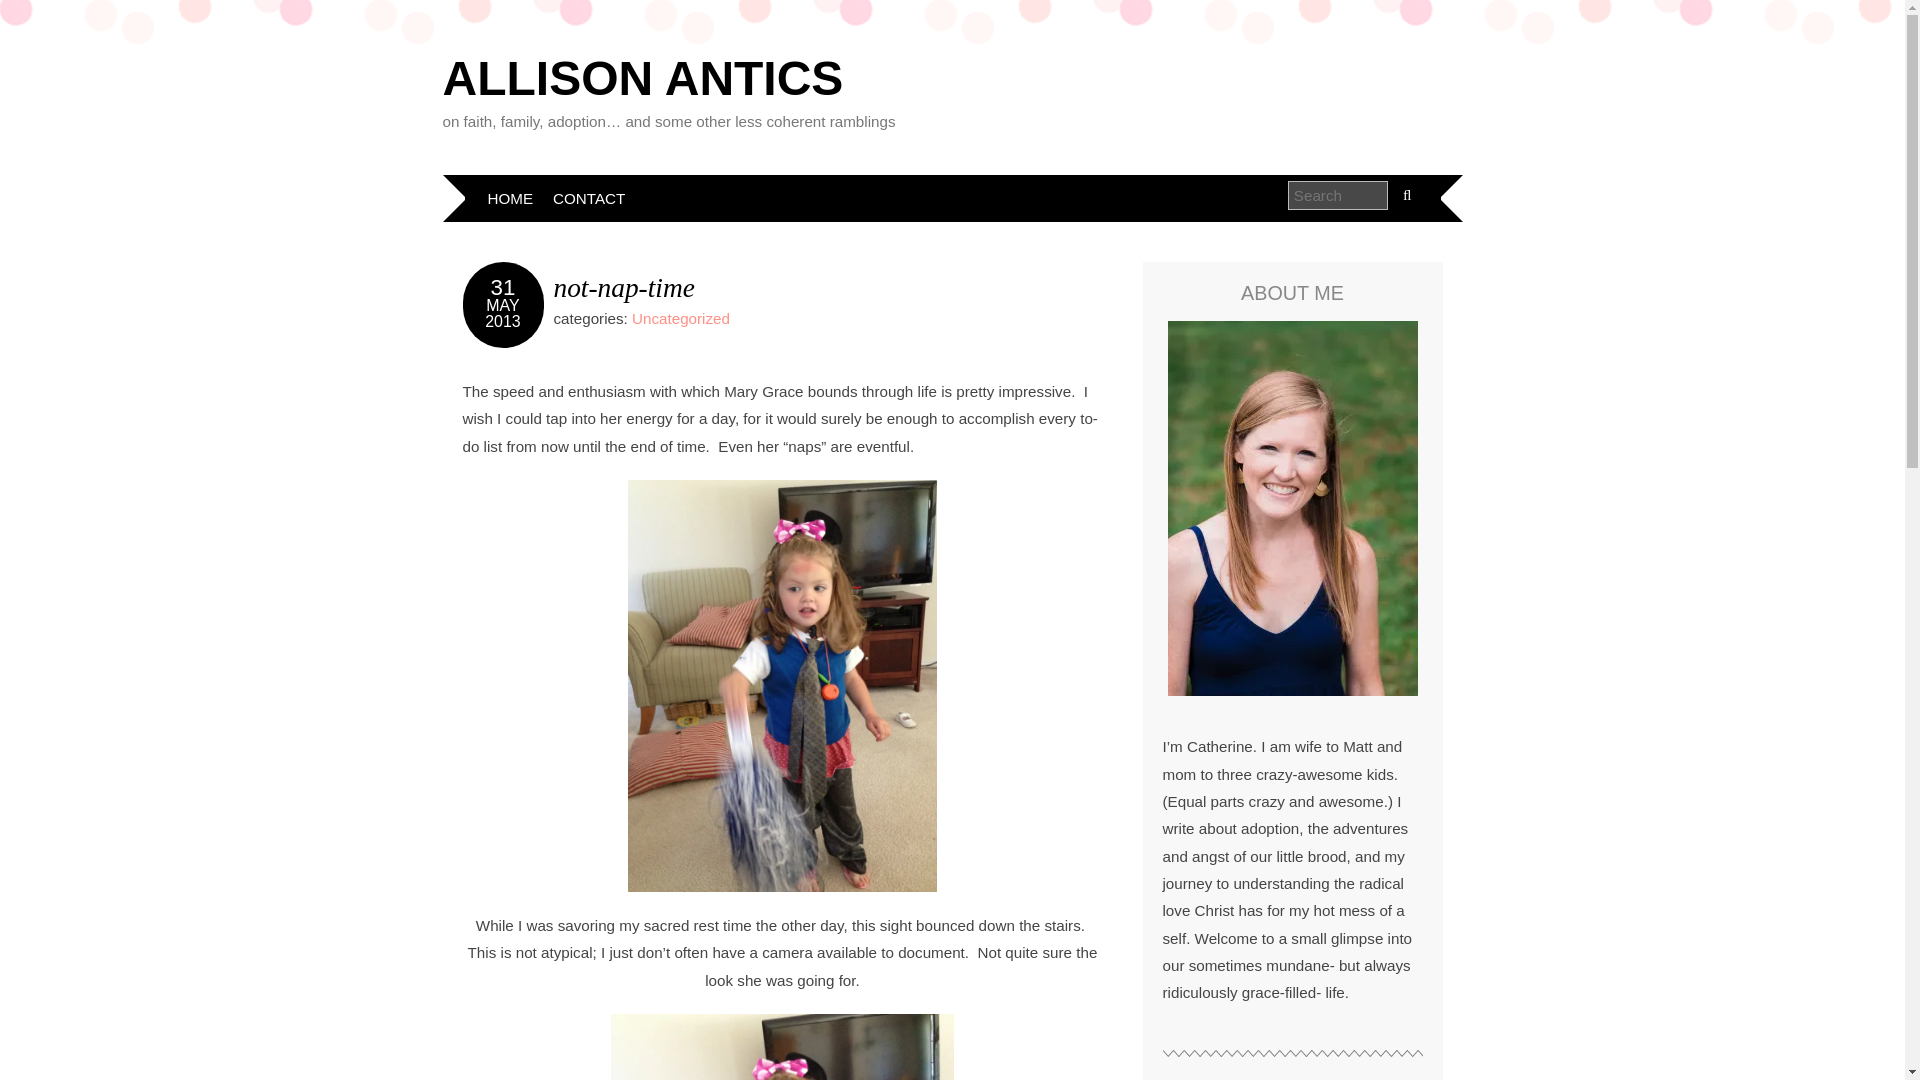  I want to click on 31, so click(504, 288).